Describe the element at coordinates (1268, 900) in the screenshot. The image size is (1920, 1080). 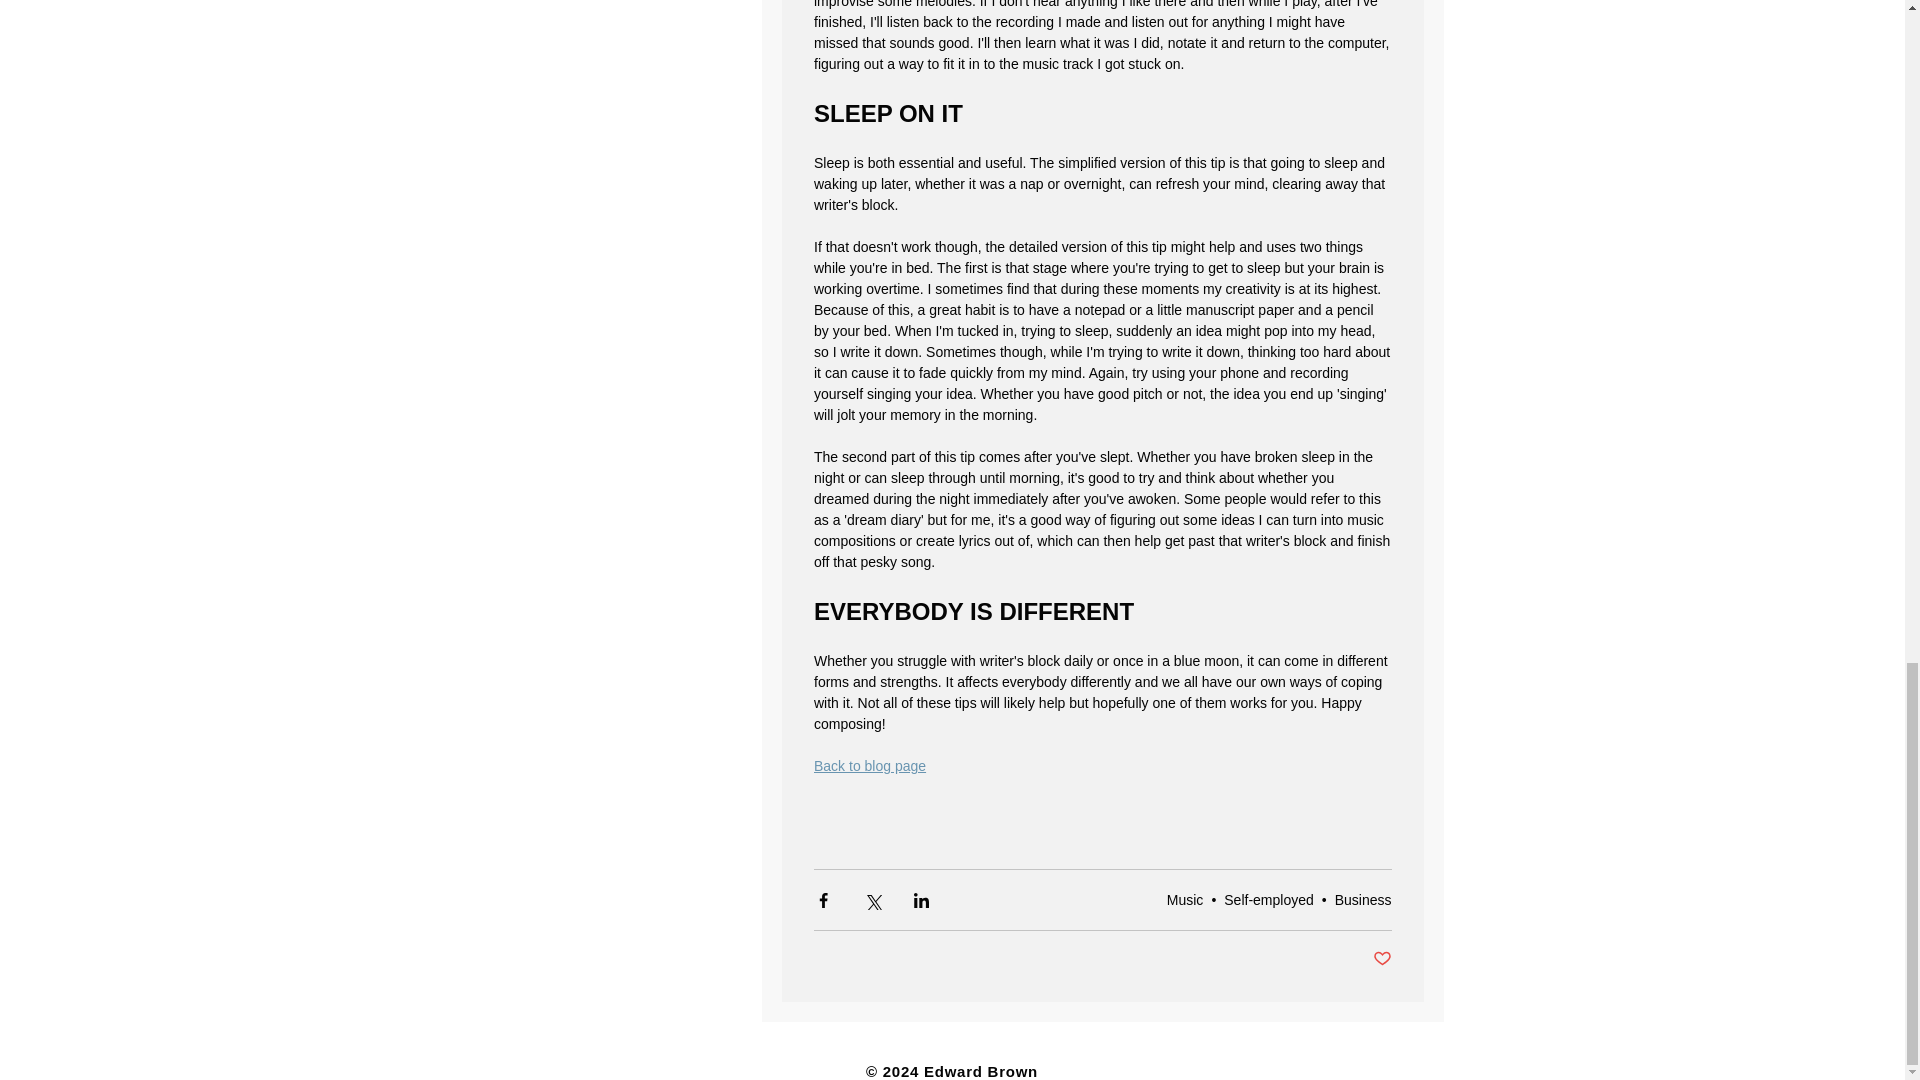
I see `Self-employed` at that location.